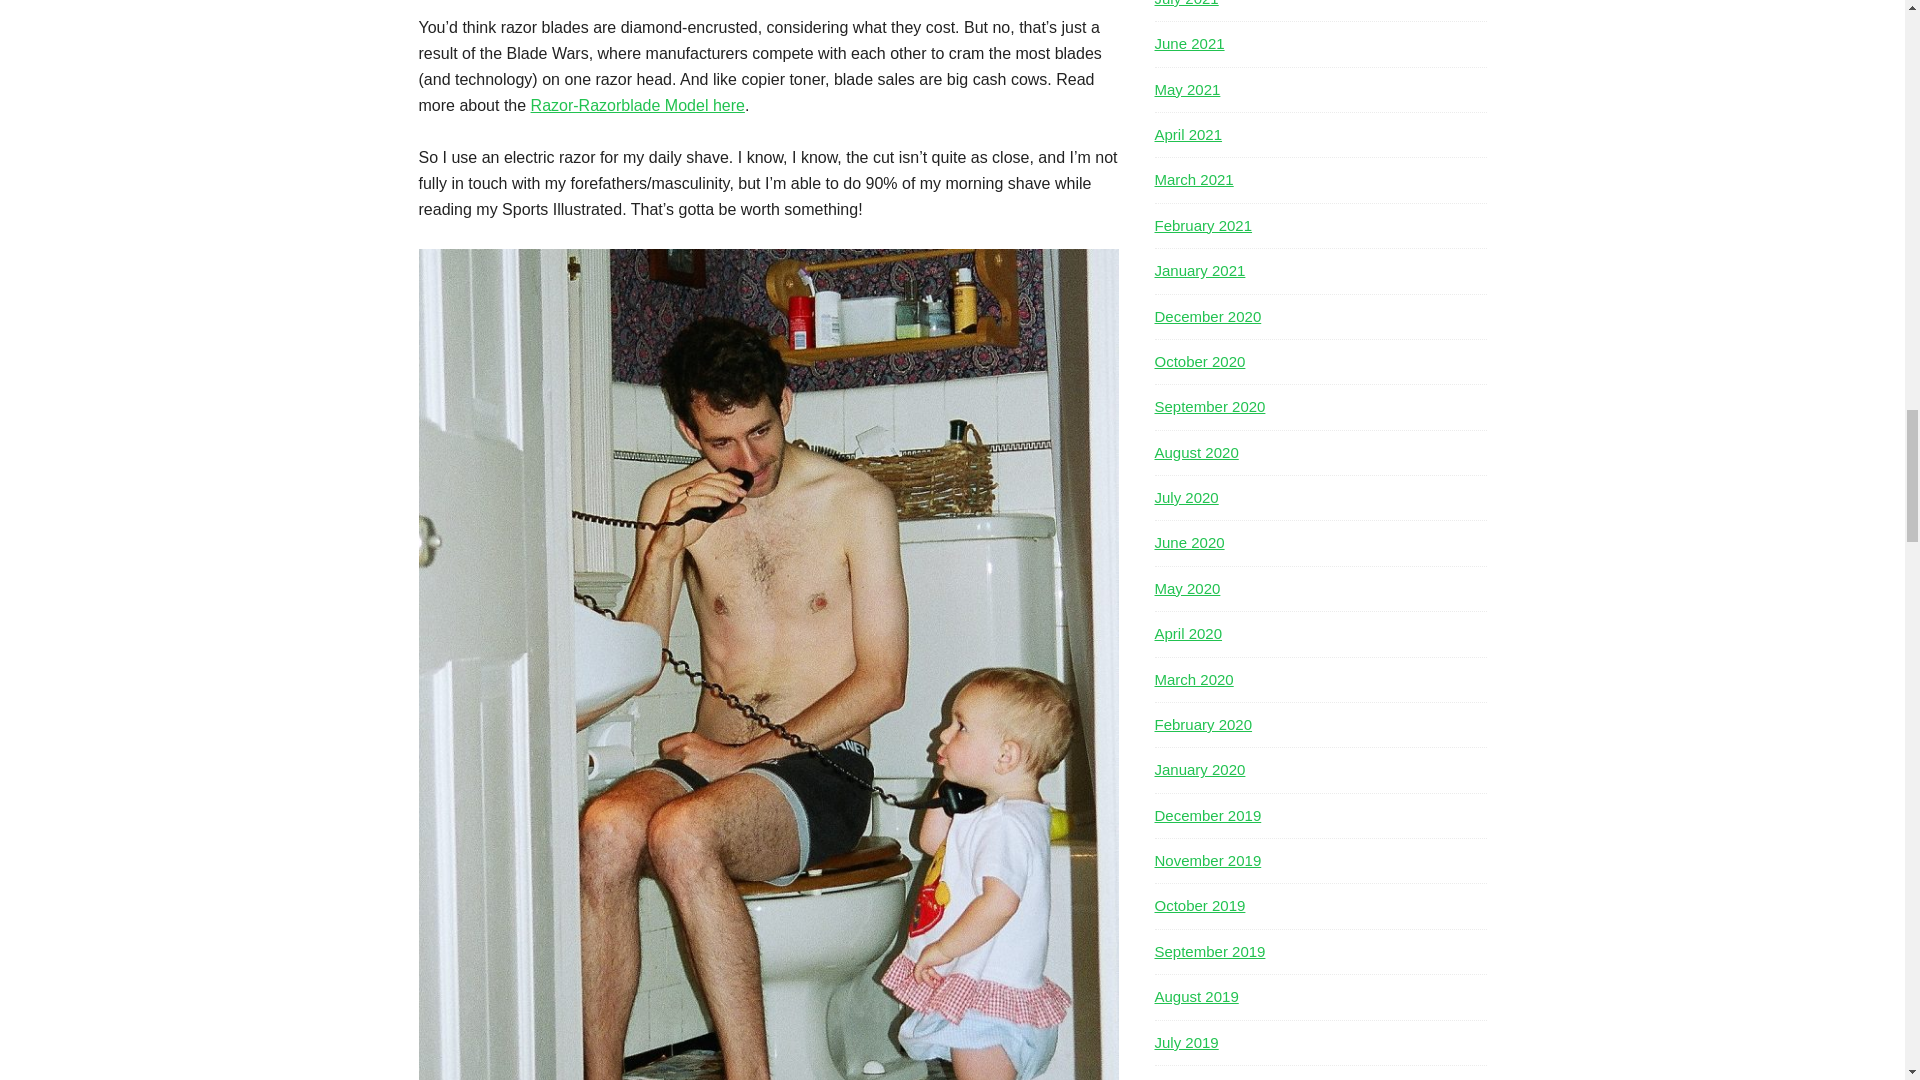 This screenshot has height=1080, width=1920. I want to click on Razor-Razorblade Model here, so click(638, 106).